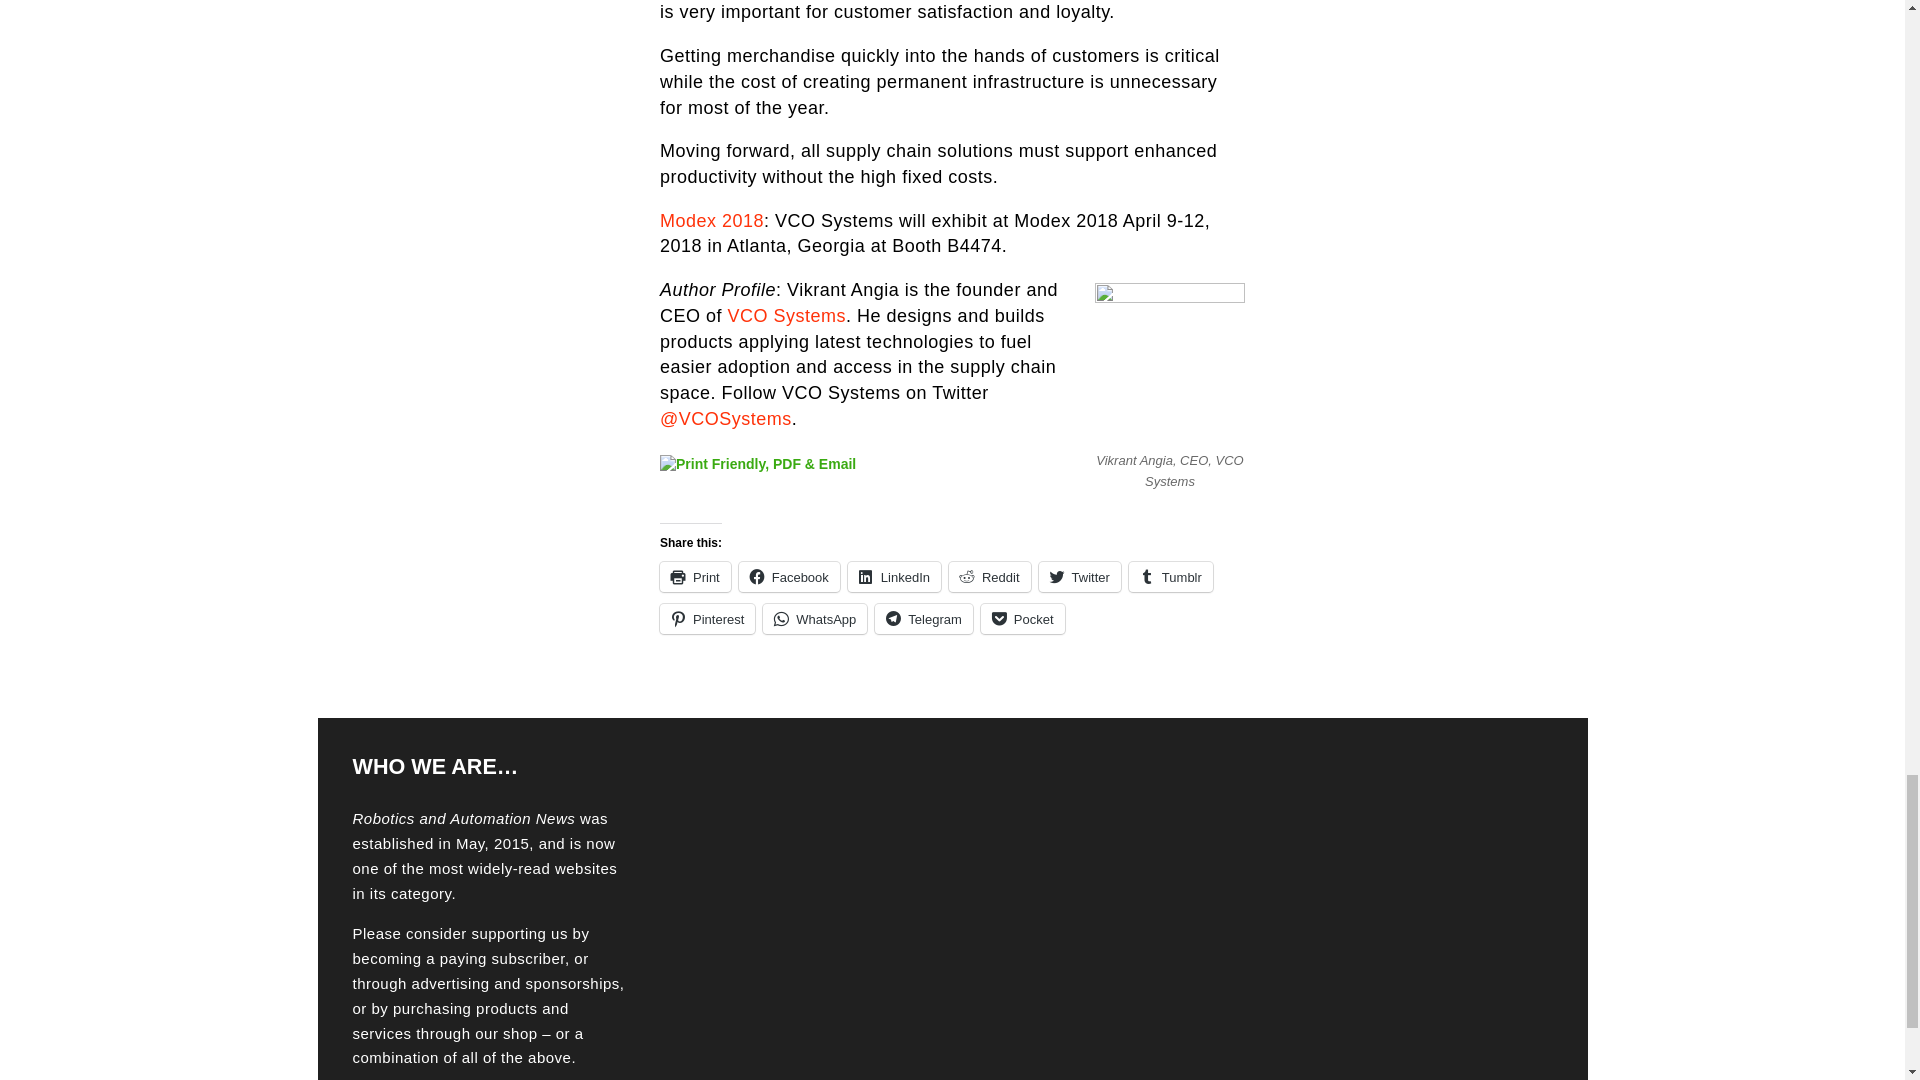  What do you see at coordinates (790, 576) in the screenshot?
I see `Click to share on Facebook` at bounding box center [790, 576].